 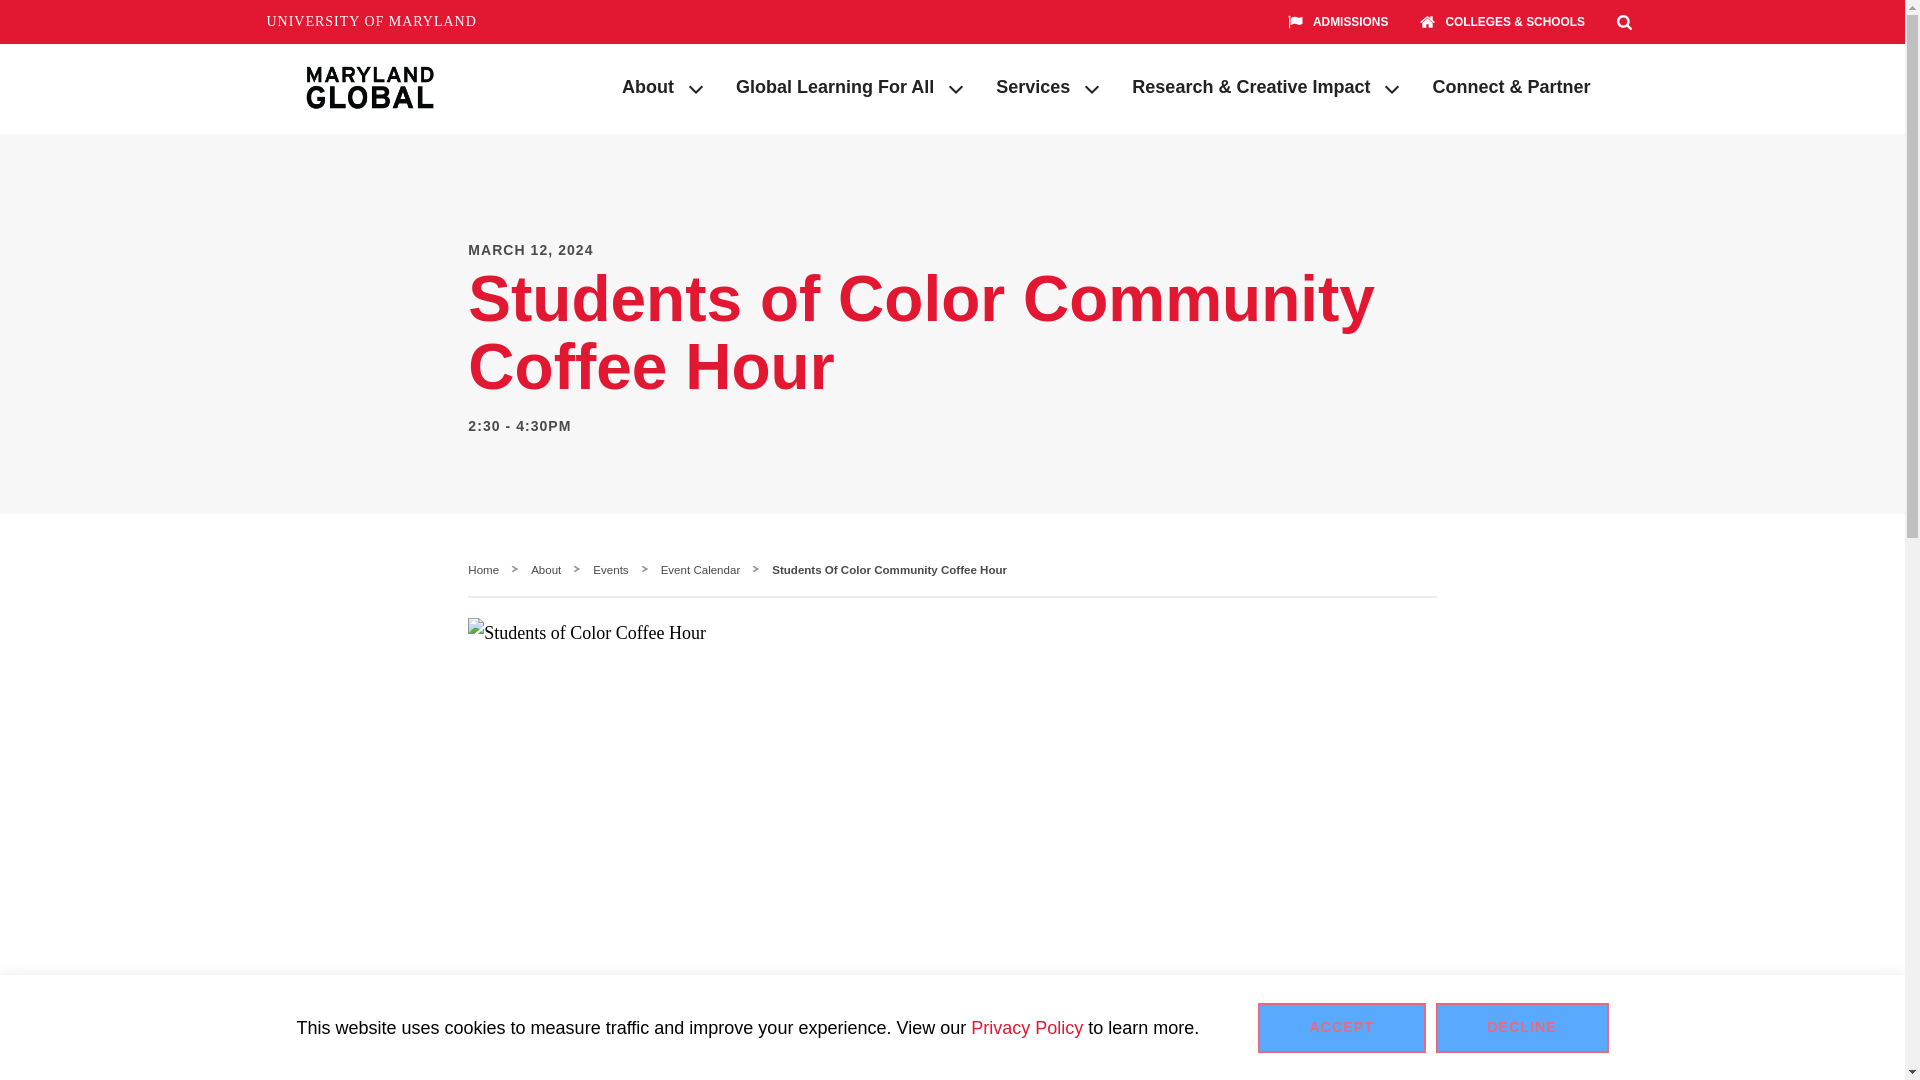 What do you see at coordinates (638, 88) in the screenshot?
I see `About` at bounding box center [638, 88].